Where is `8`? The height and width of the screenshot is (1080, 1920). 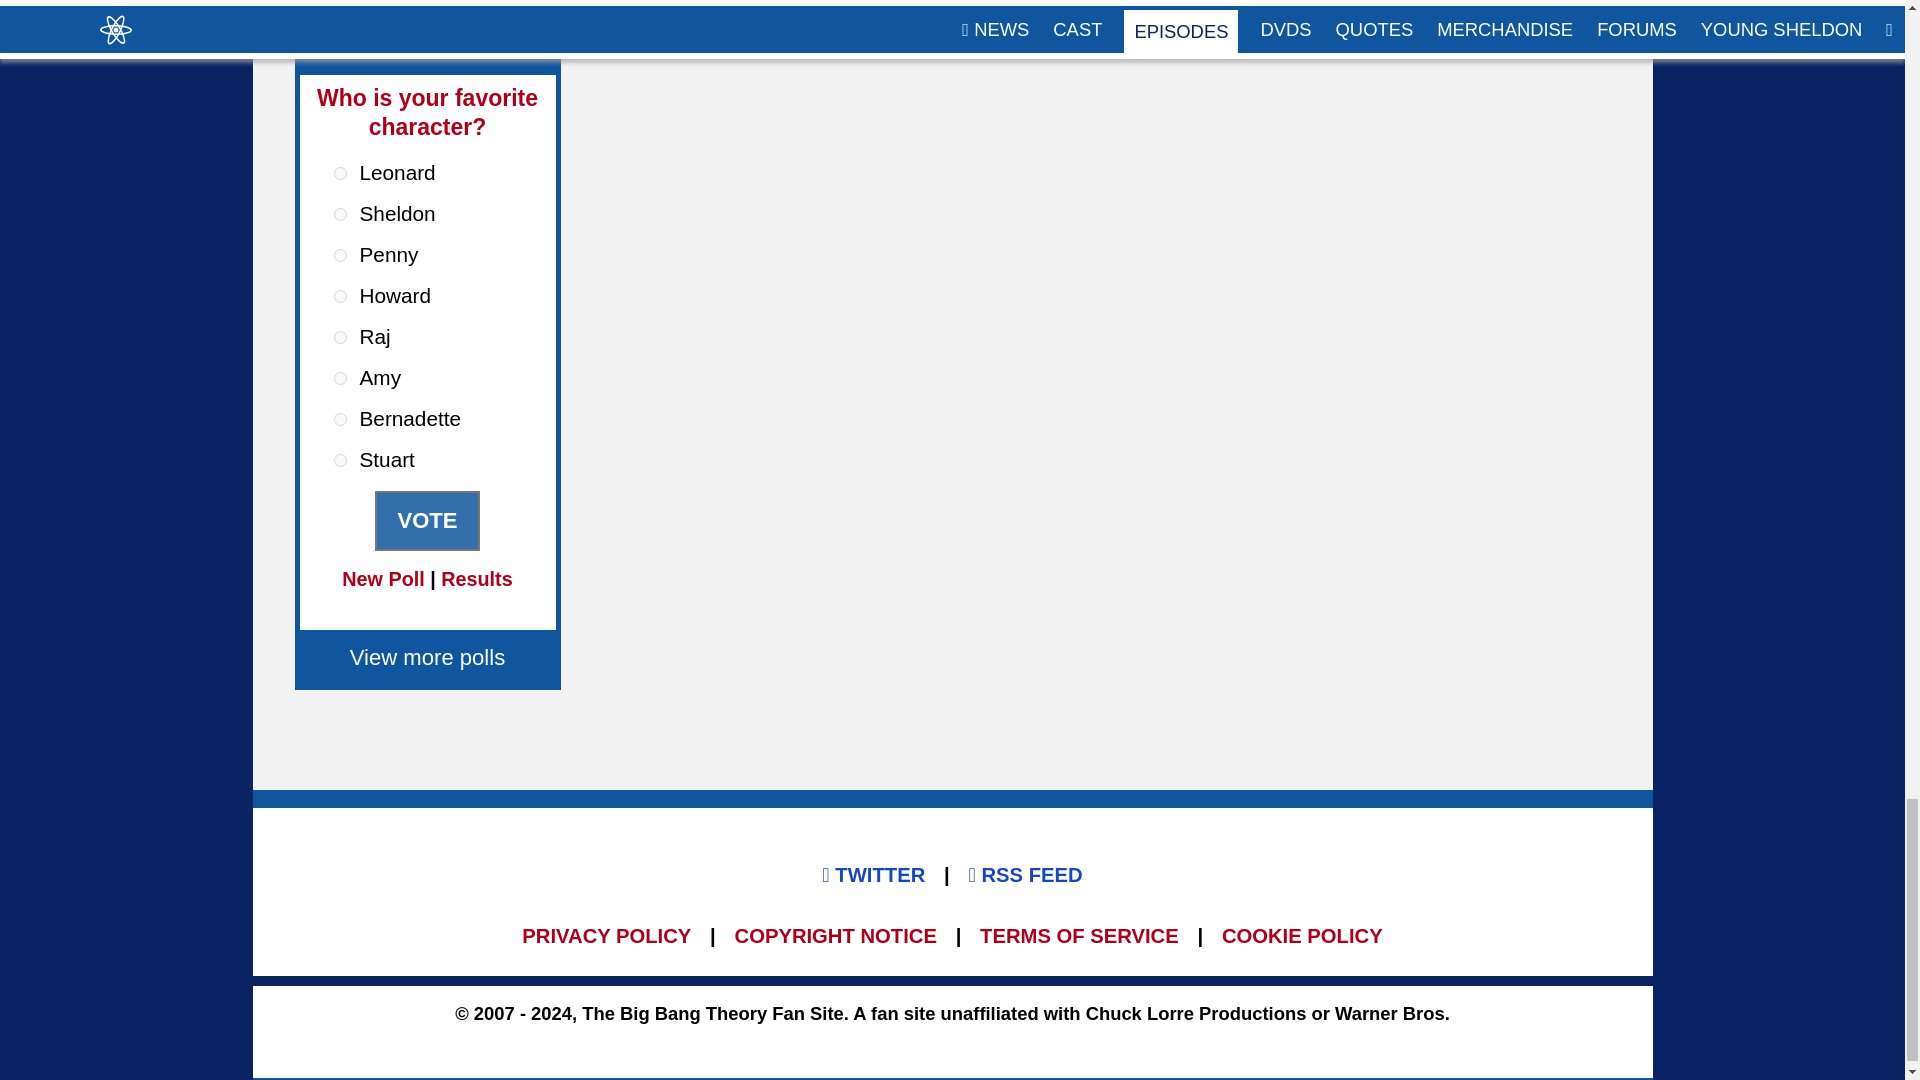
8 is located at coordinates (340, 460).